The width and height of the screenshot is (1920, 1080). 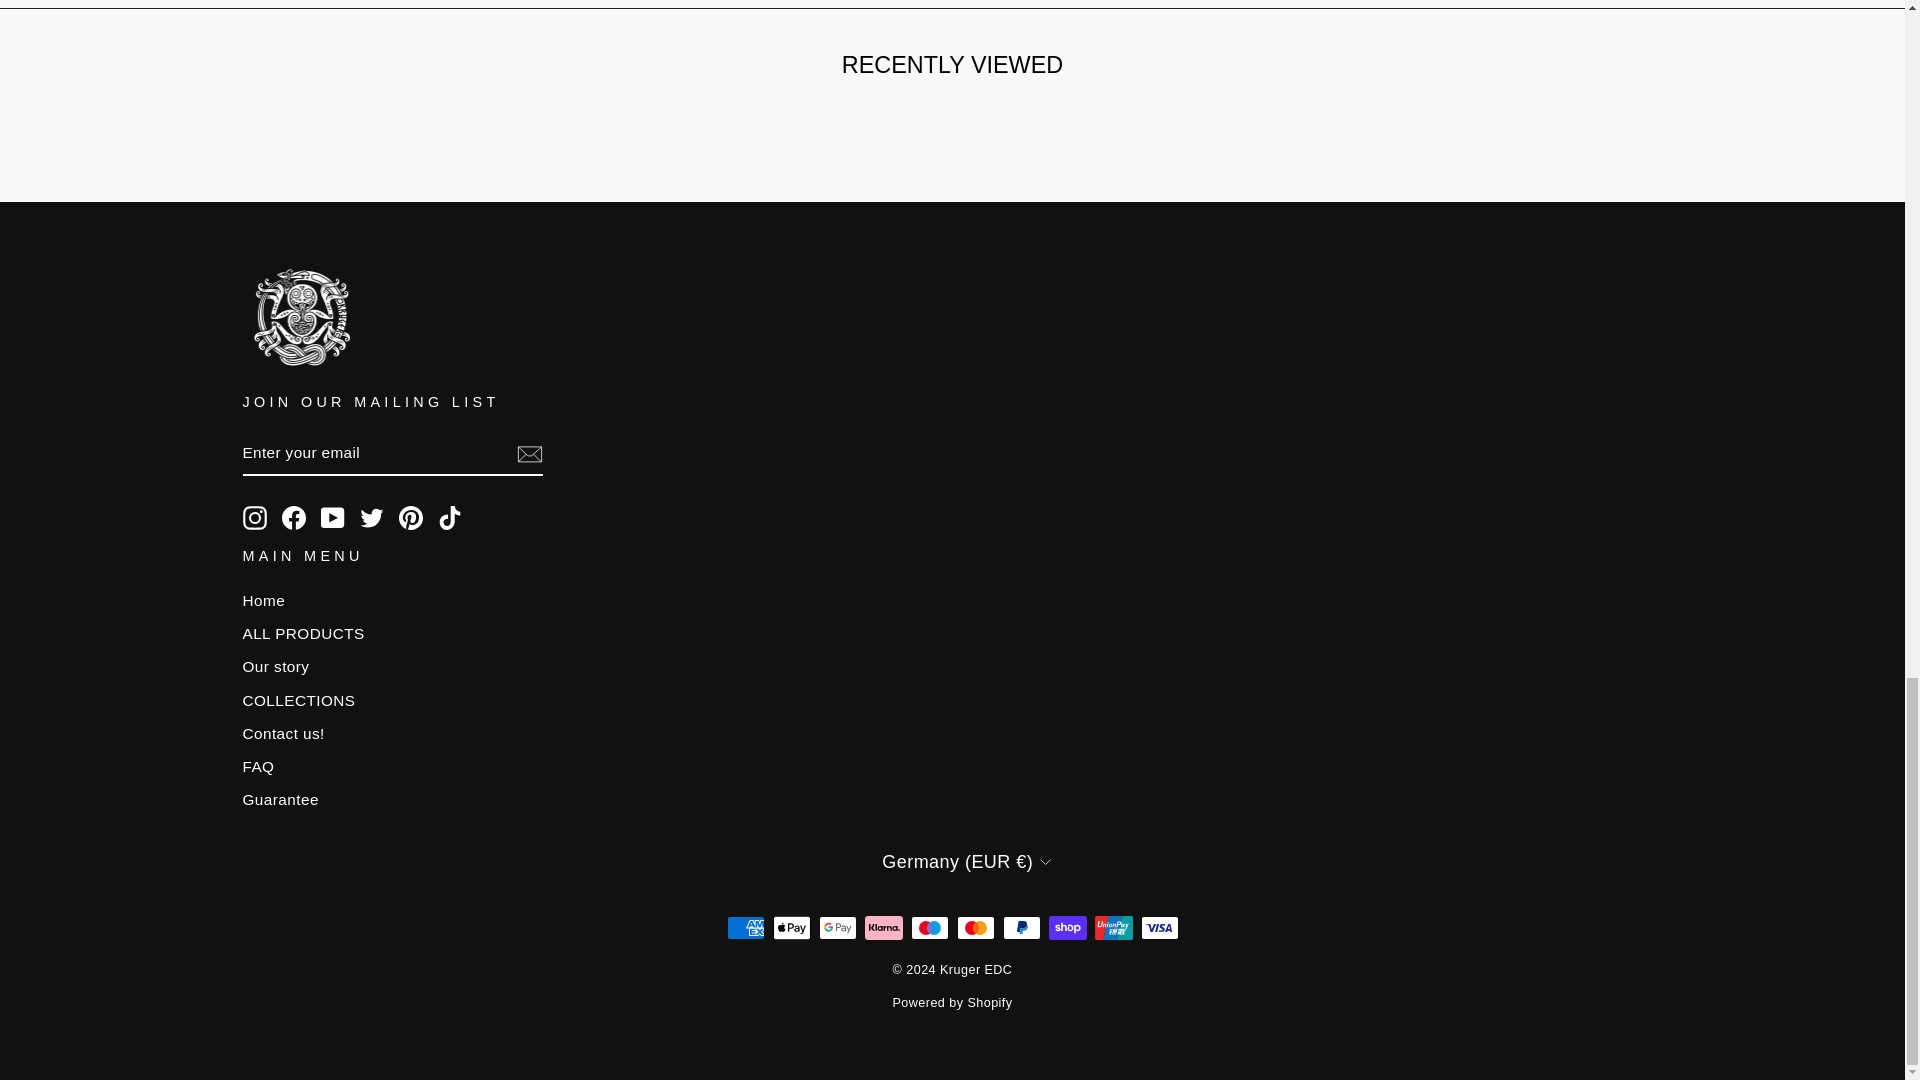 I want to click on Kruger EDC on Facebook, so click(x=294, y=518).